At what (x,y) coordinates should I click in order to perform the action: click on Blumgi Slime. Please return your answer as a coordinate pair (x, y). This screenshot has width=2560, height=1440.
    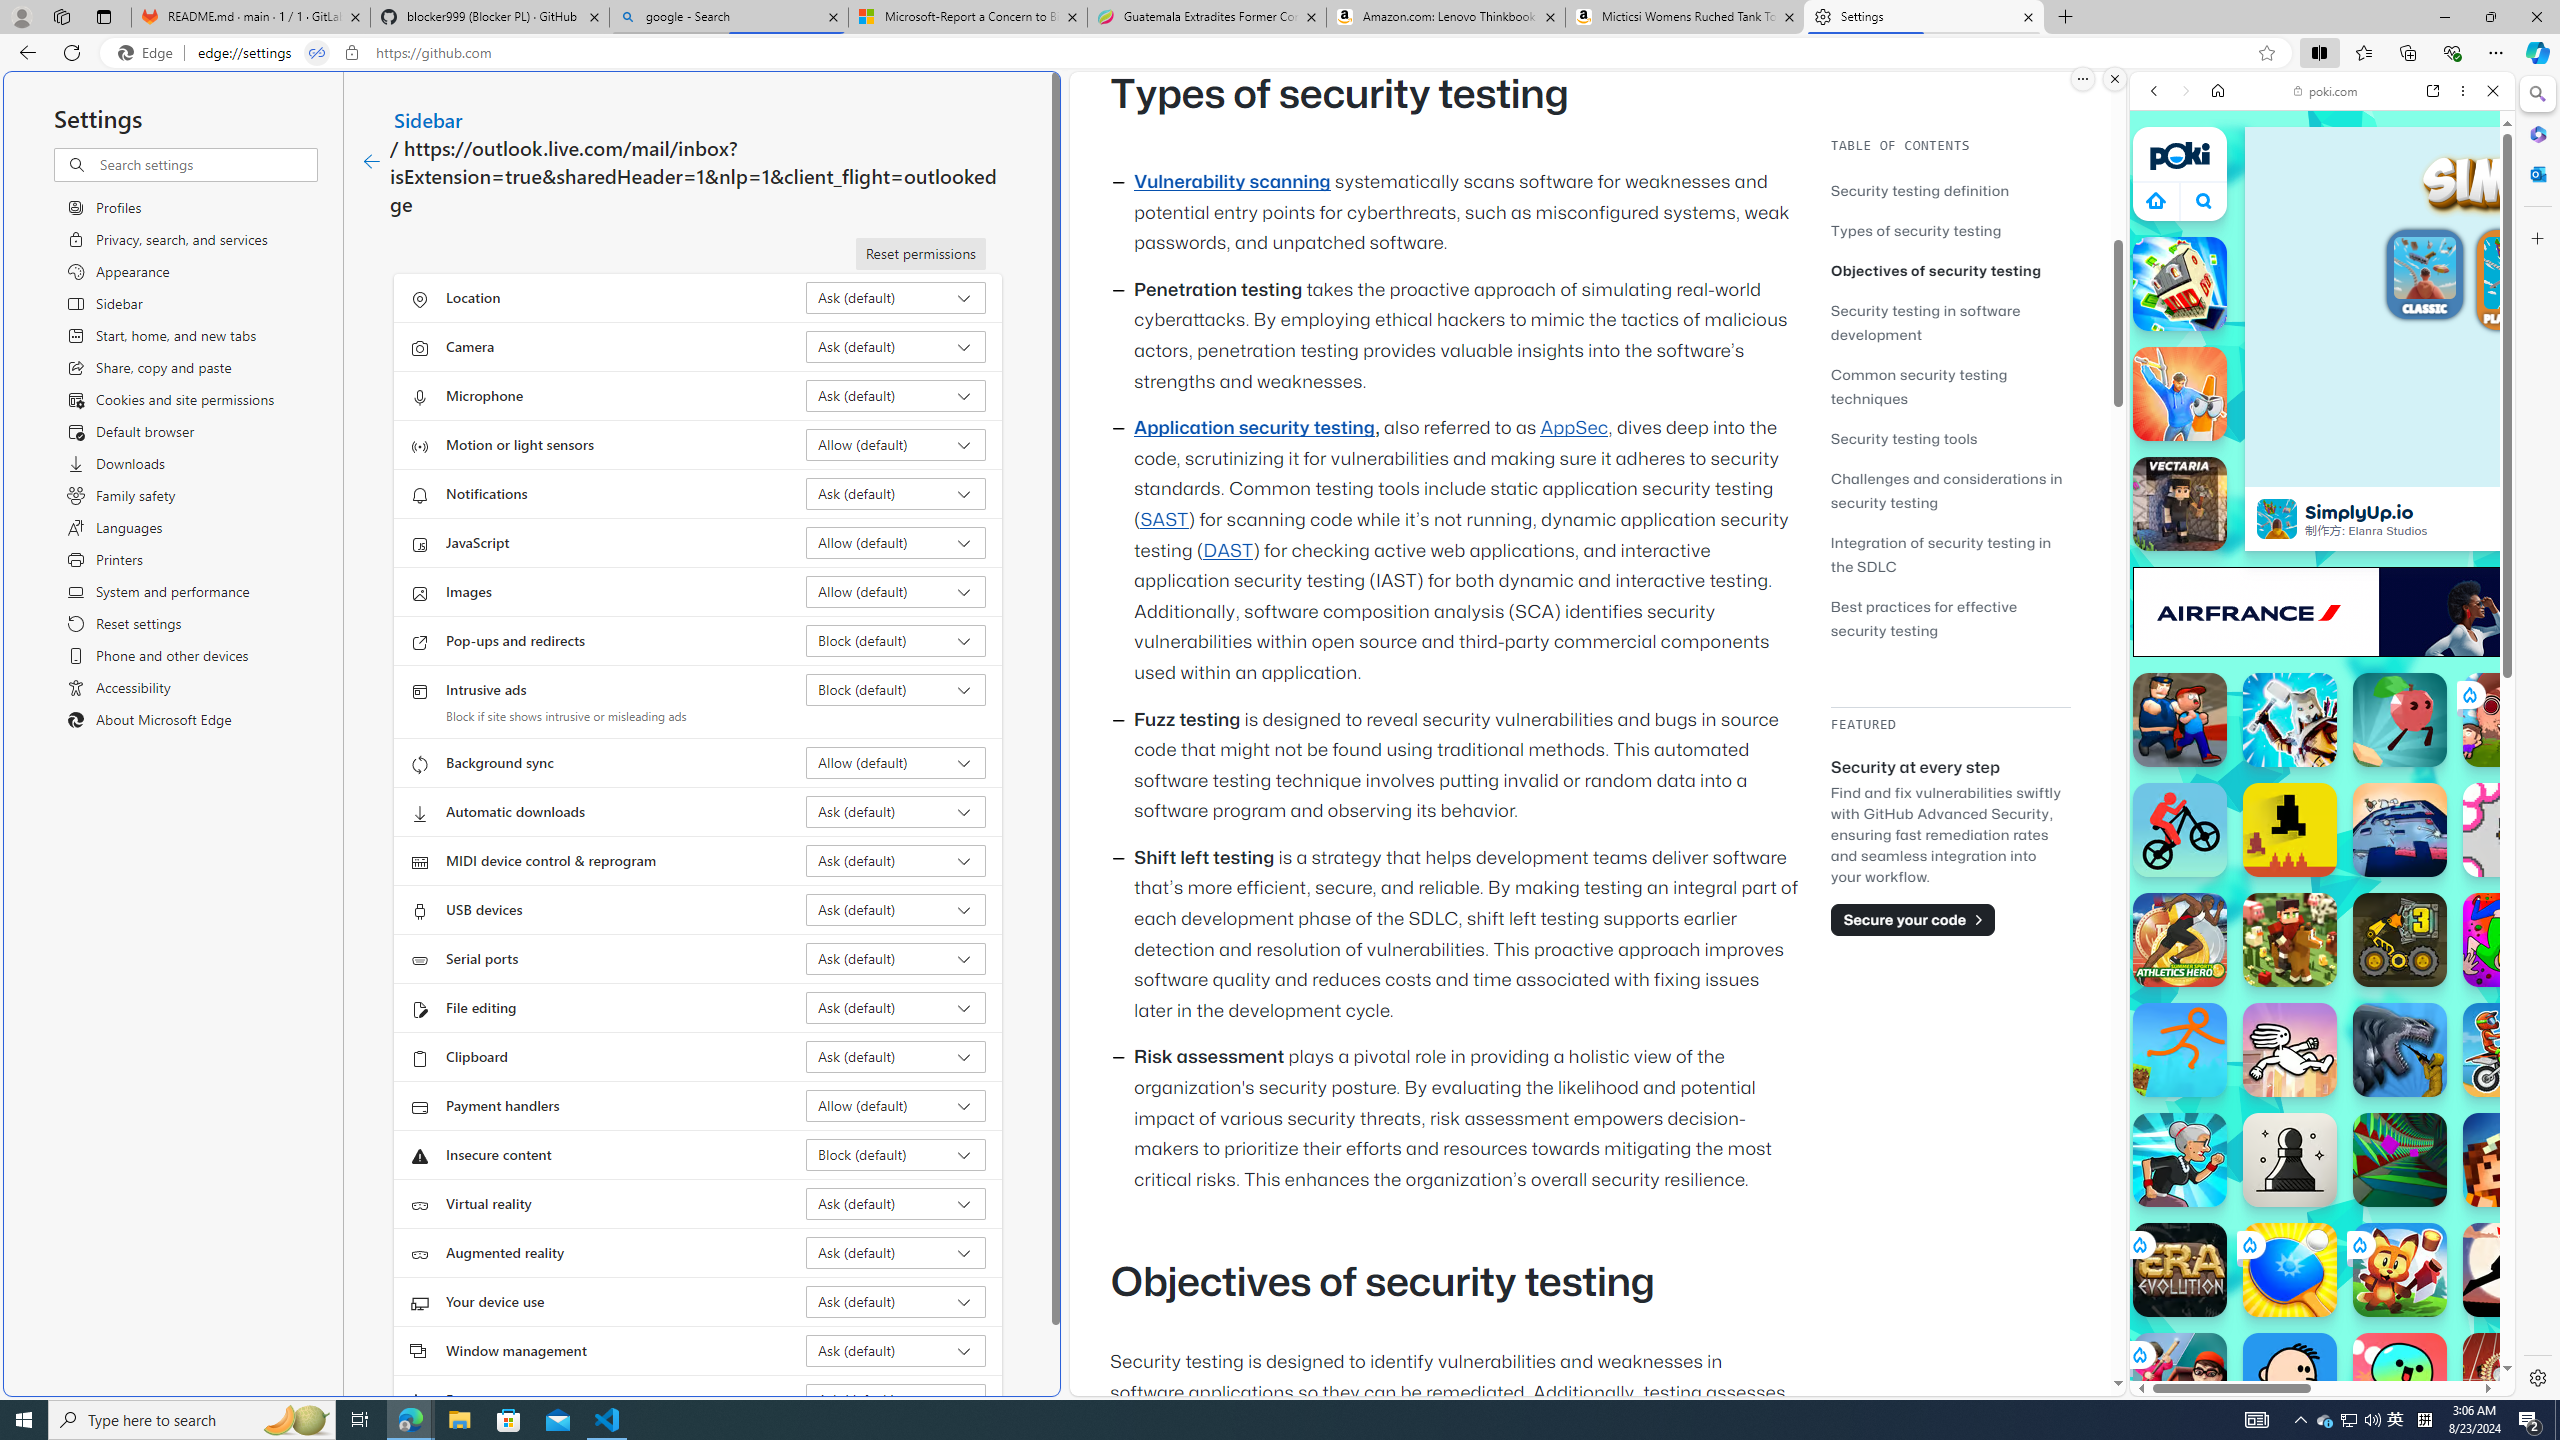
    Looking at the image, I should click on (2400, 1380).